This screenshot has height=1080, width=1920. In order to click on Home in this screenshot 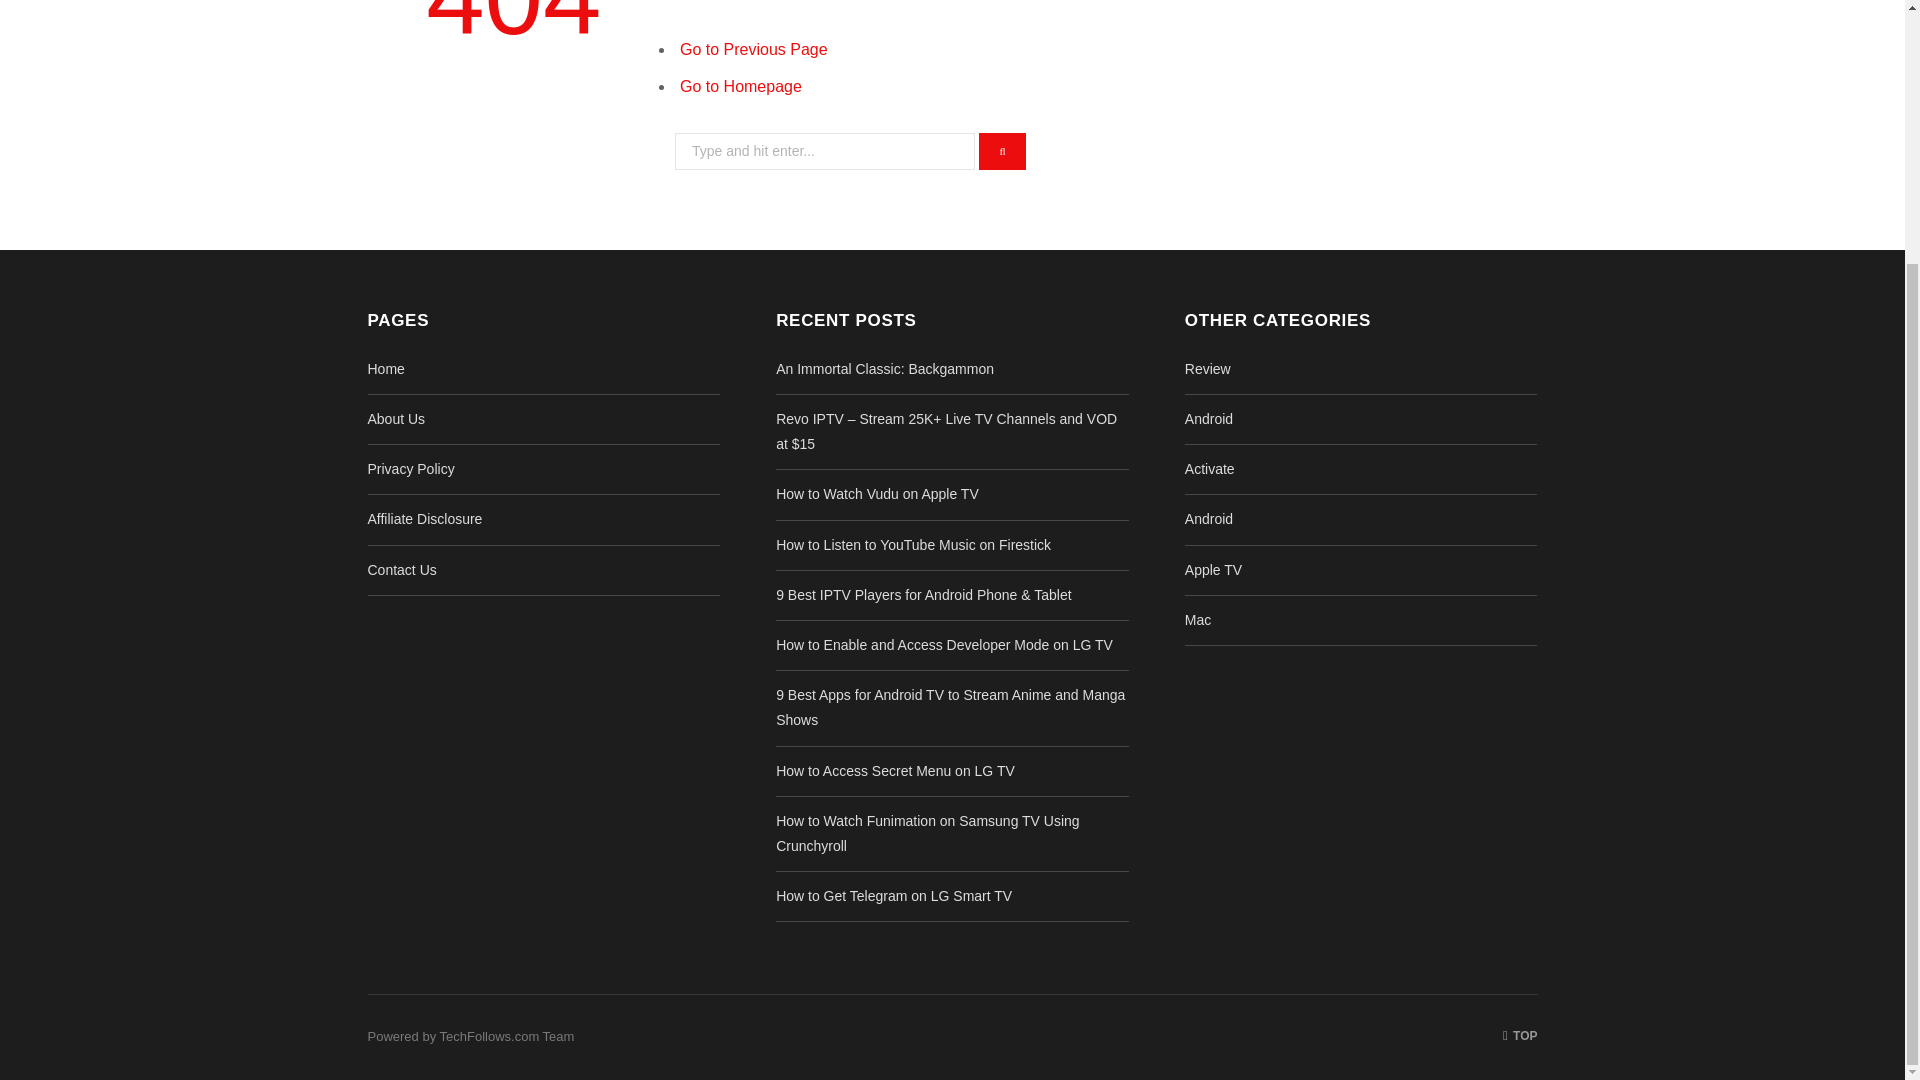, I will do `click(386, 368)`.